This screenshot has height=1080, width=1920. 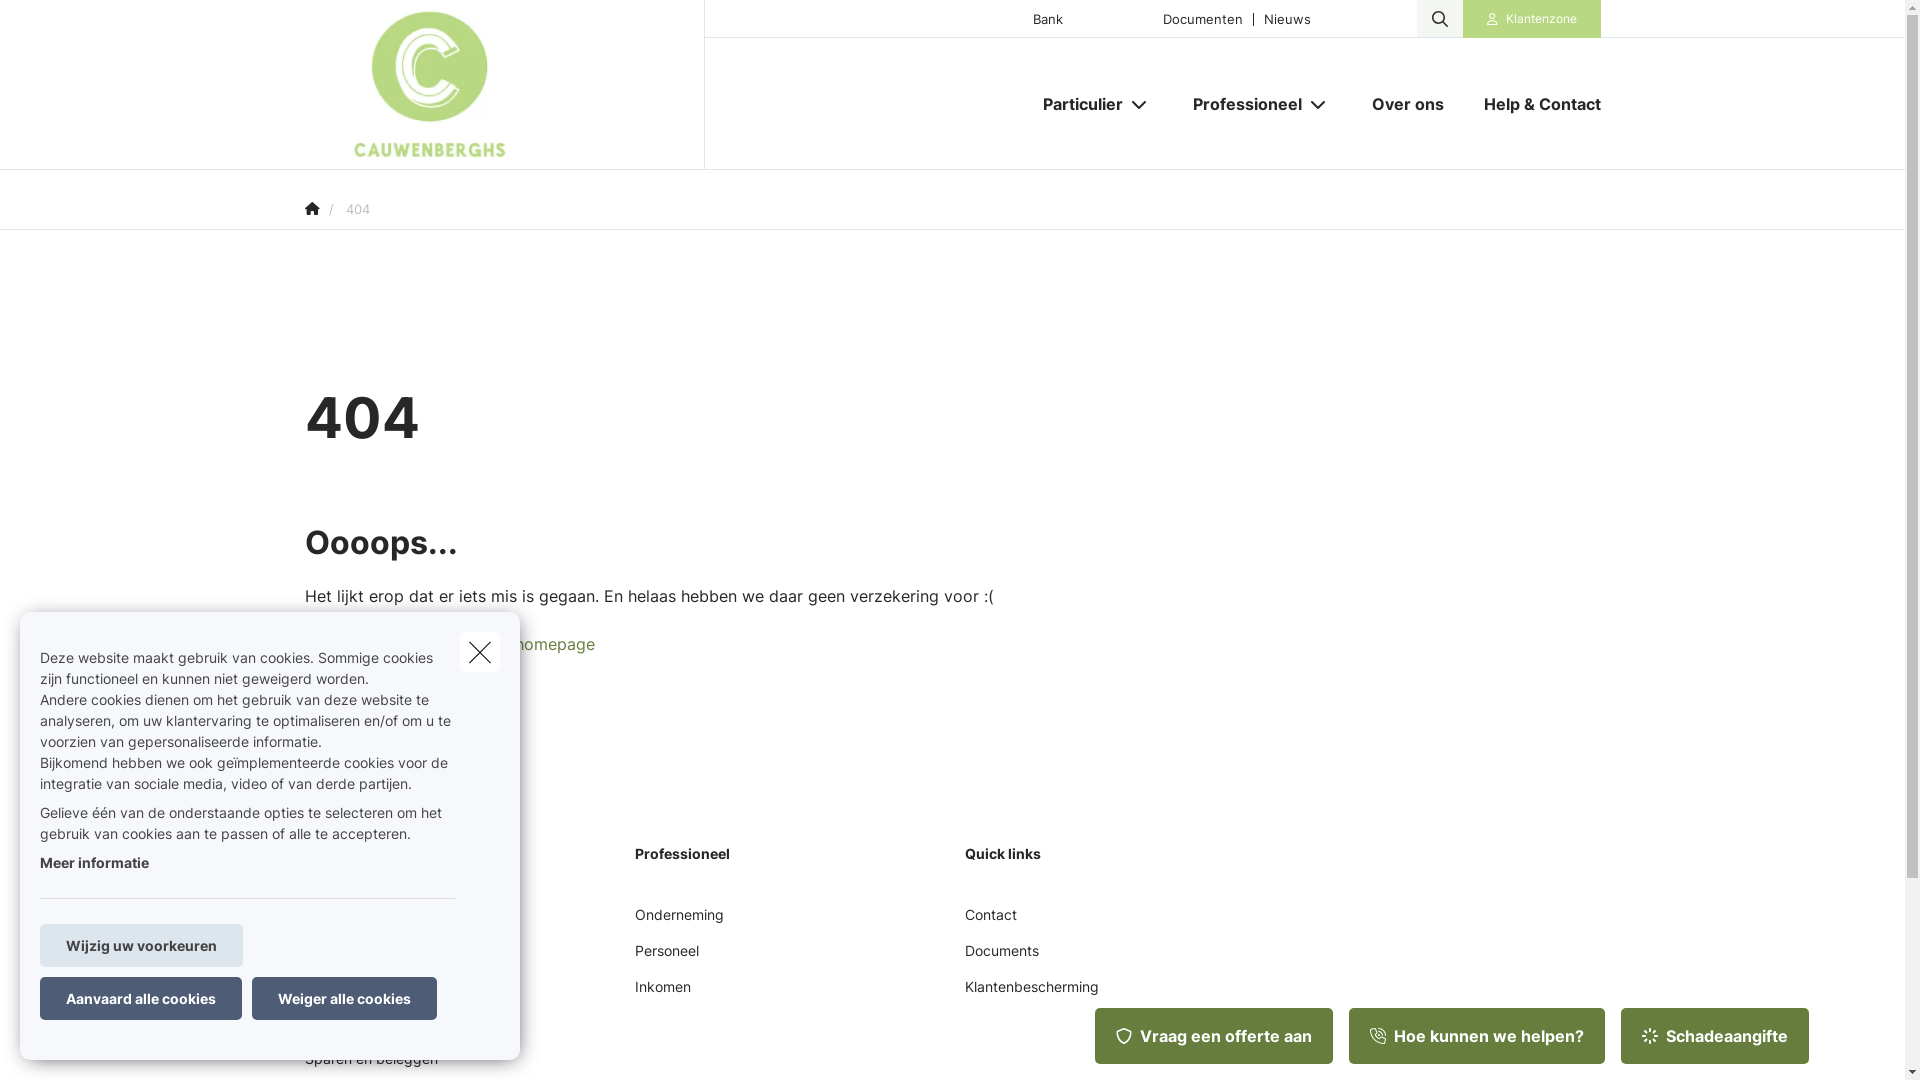 I want to click on Klantenbescherming, so click(x=1031, y=994).